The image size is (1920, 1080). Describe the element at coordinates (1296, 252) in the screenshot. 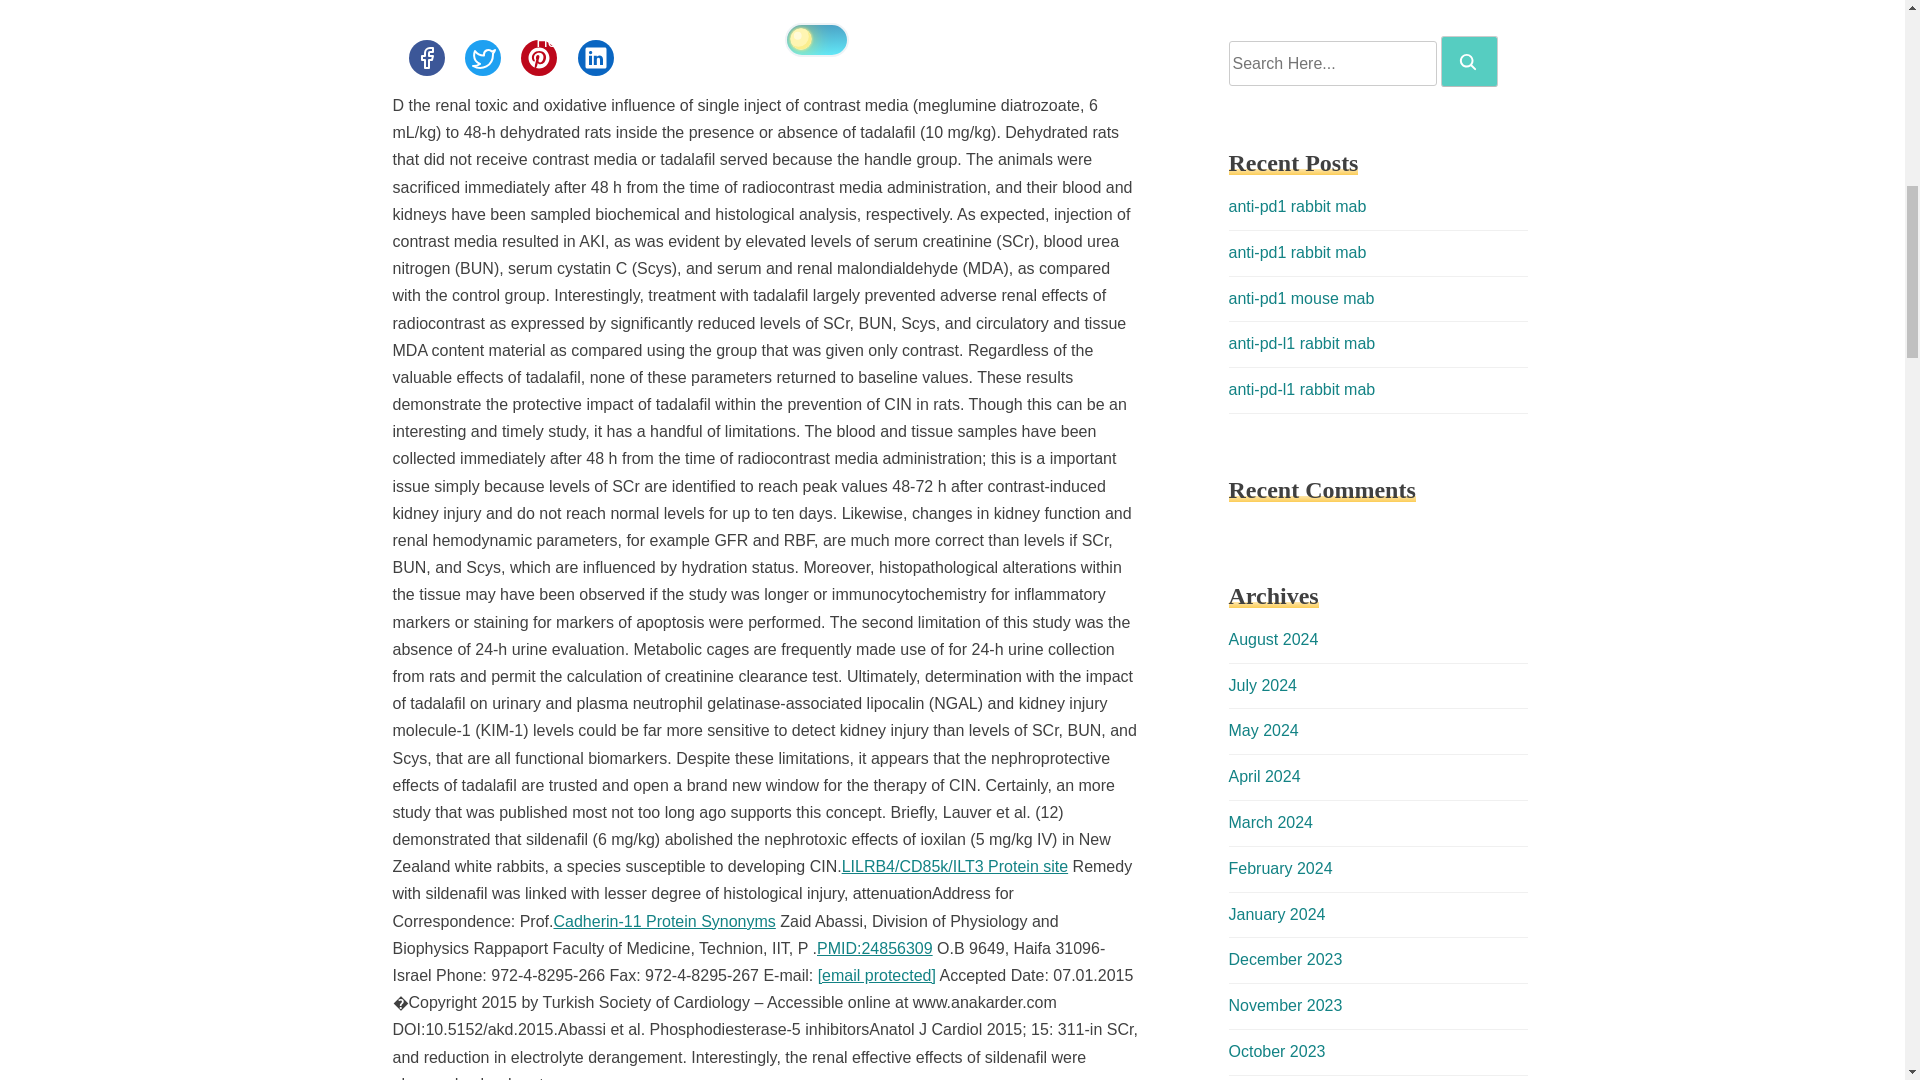

I see `anti-pd1 rabbit mab` at that location.